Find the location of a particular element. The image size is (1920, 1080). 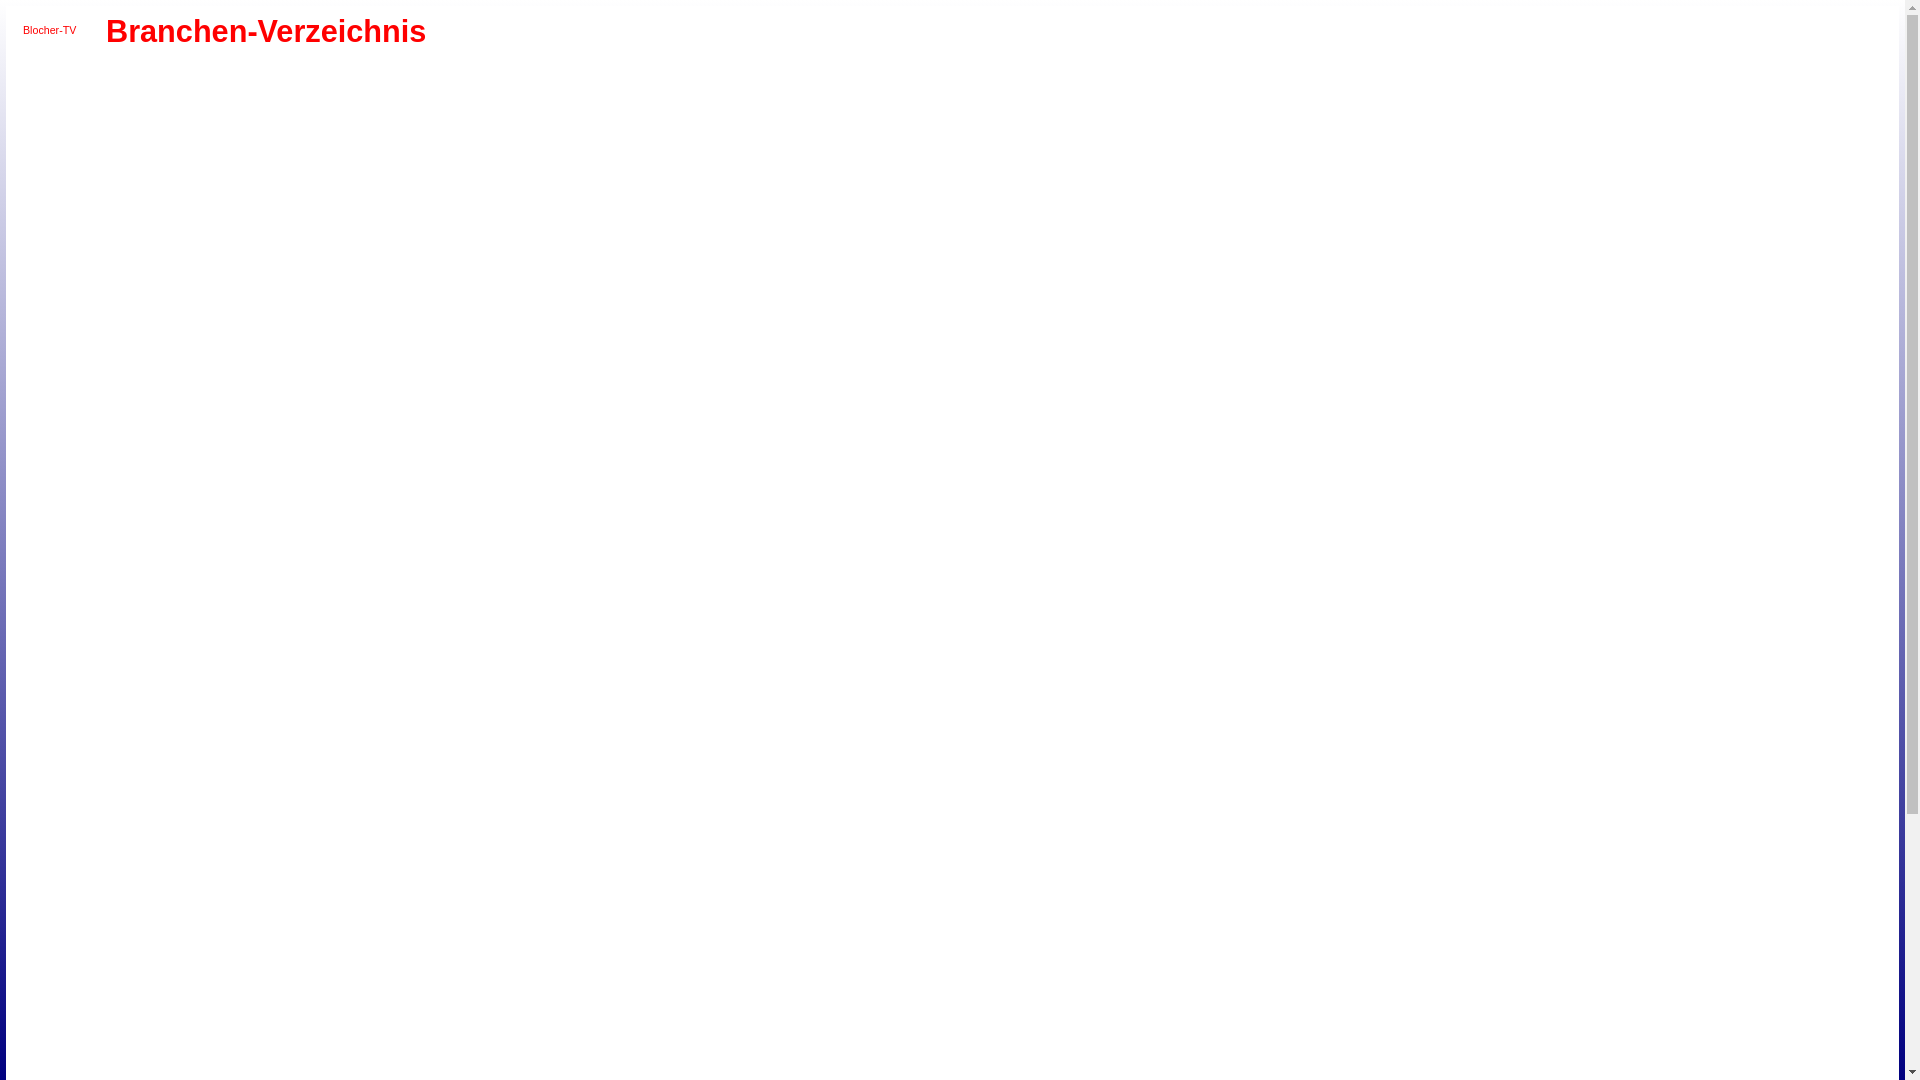

Personalrestaurant Post Schanzenpost  Bern Restaurant  is located at coordinates (676, 287).